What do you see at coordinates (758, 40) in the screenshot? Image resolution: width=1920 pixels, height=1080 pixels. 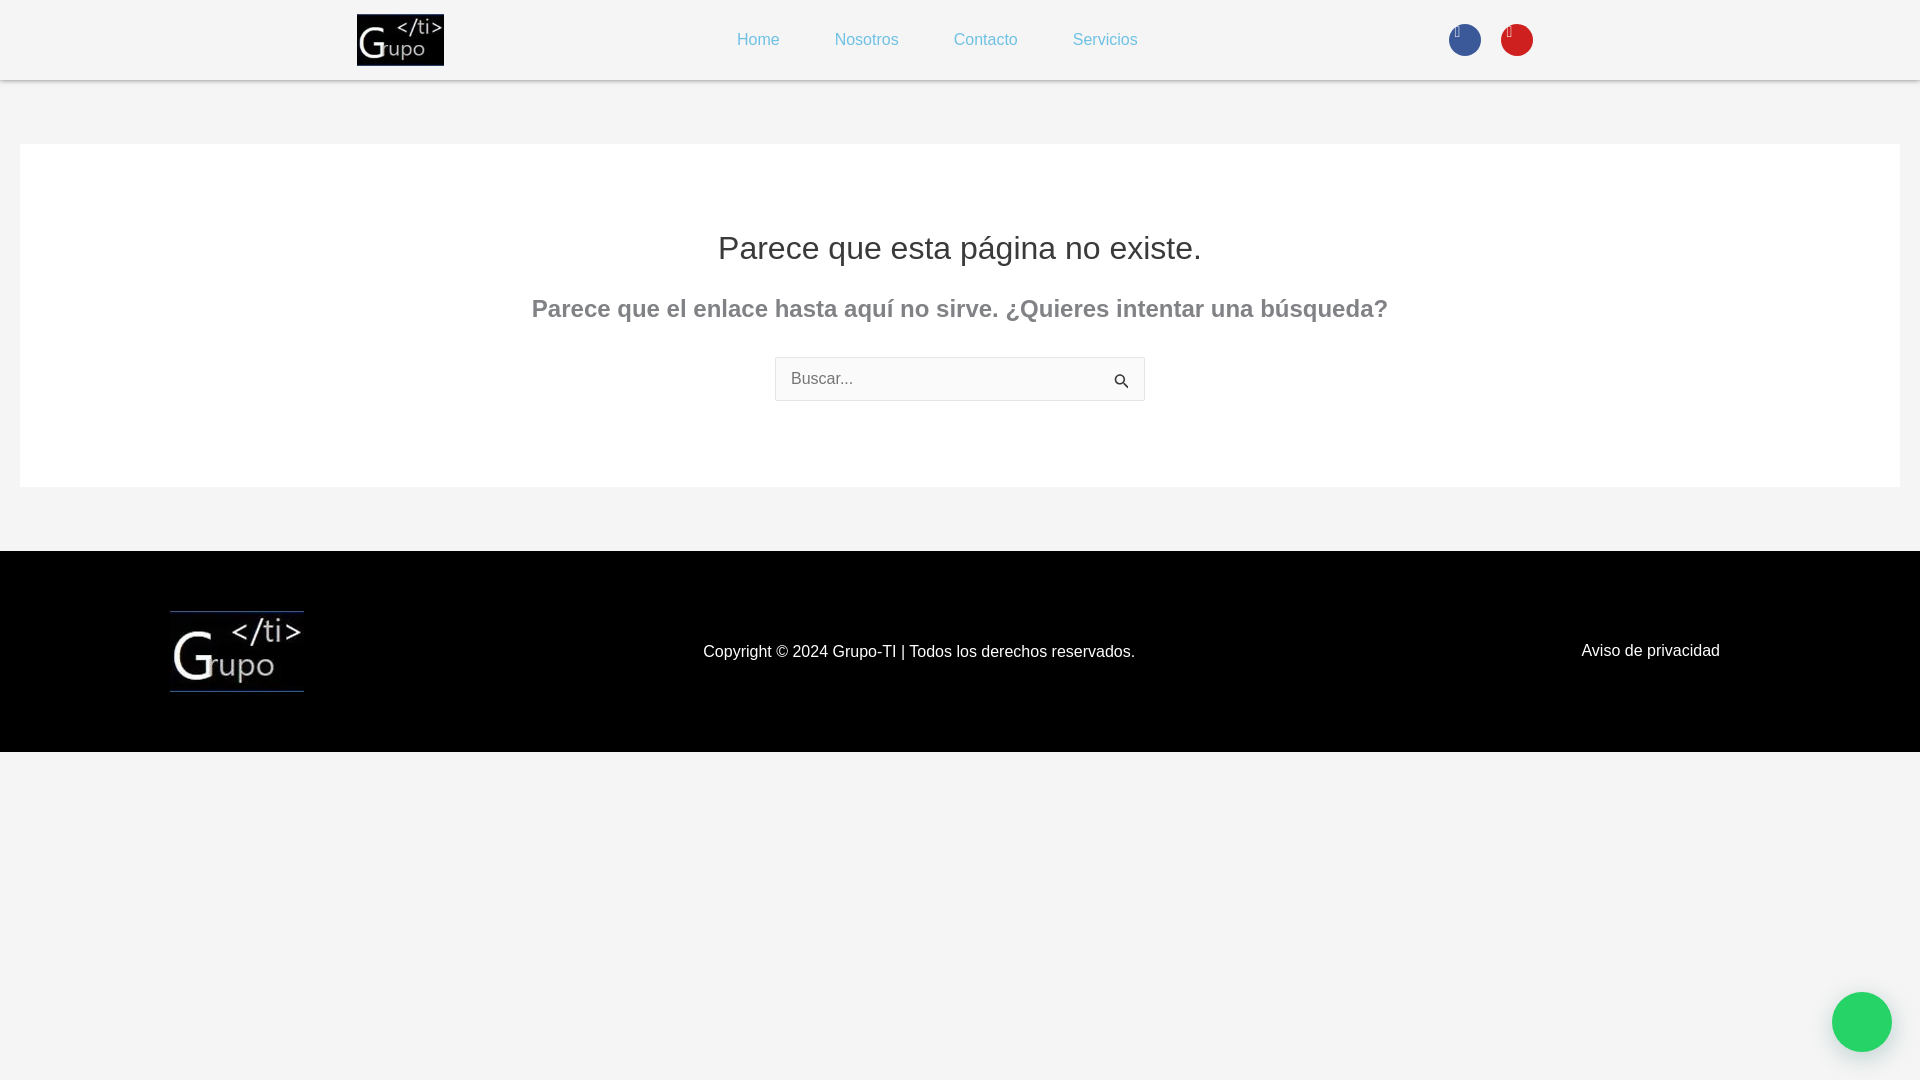 I see `Home` at bounding box center [758, 40].